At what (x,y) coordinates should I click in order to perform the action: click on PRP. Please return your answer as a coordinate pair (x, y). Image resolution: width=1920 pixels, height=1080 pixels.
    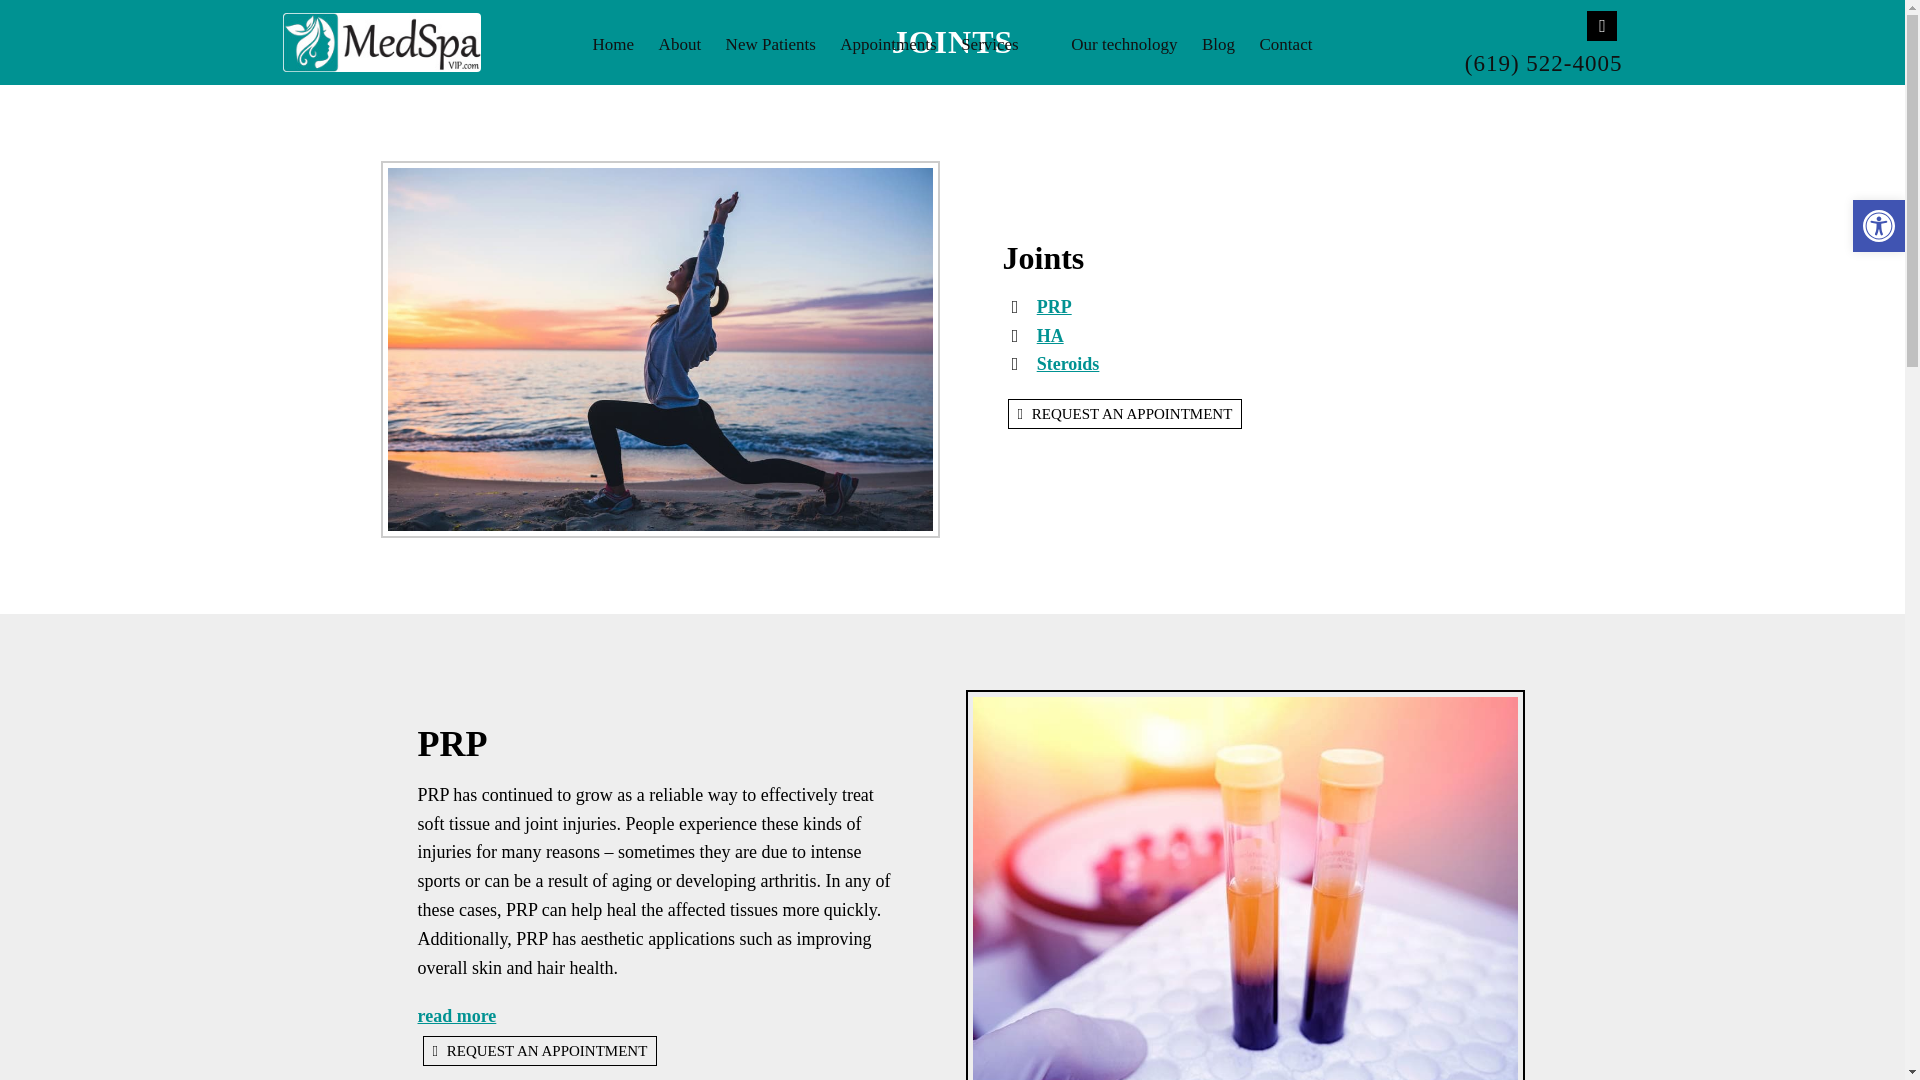
    Looking at the image, I should click on (1054, 307).